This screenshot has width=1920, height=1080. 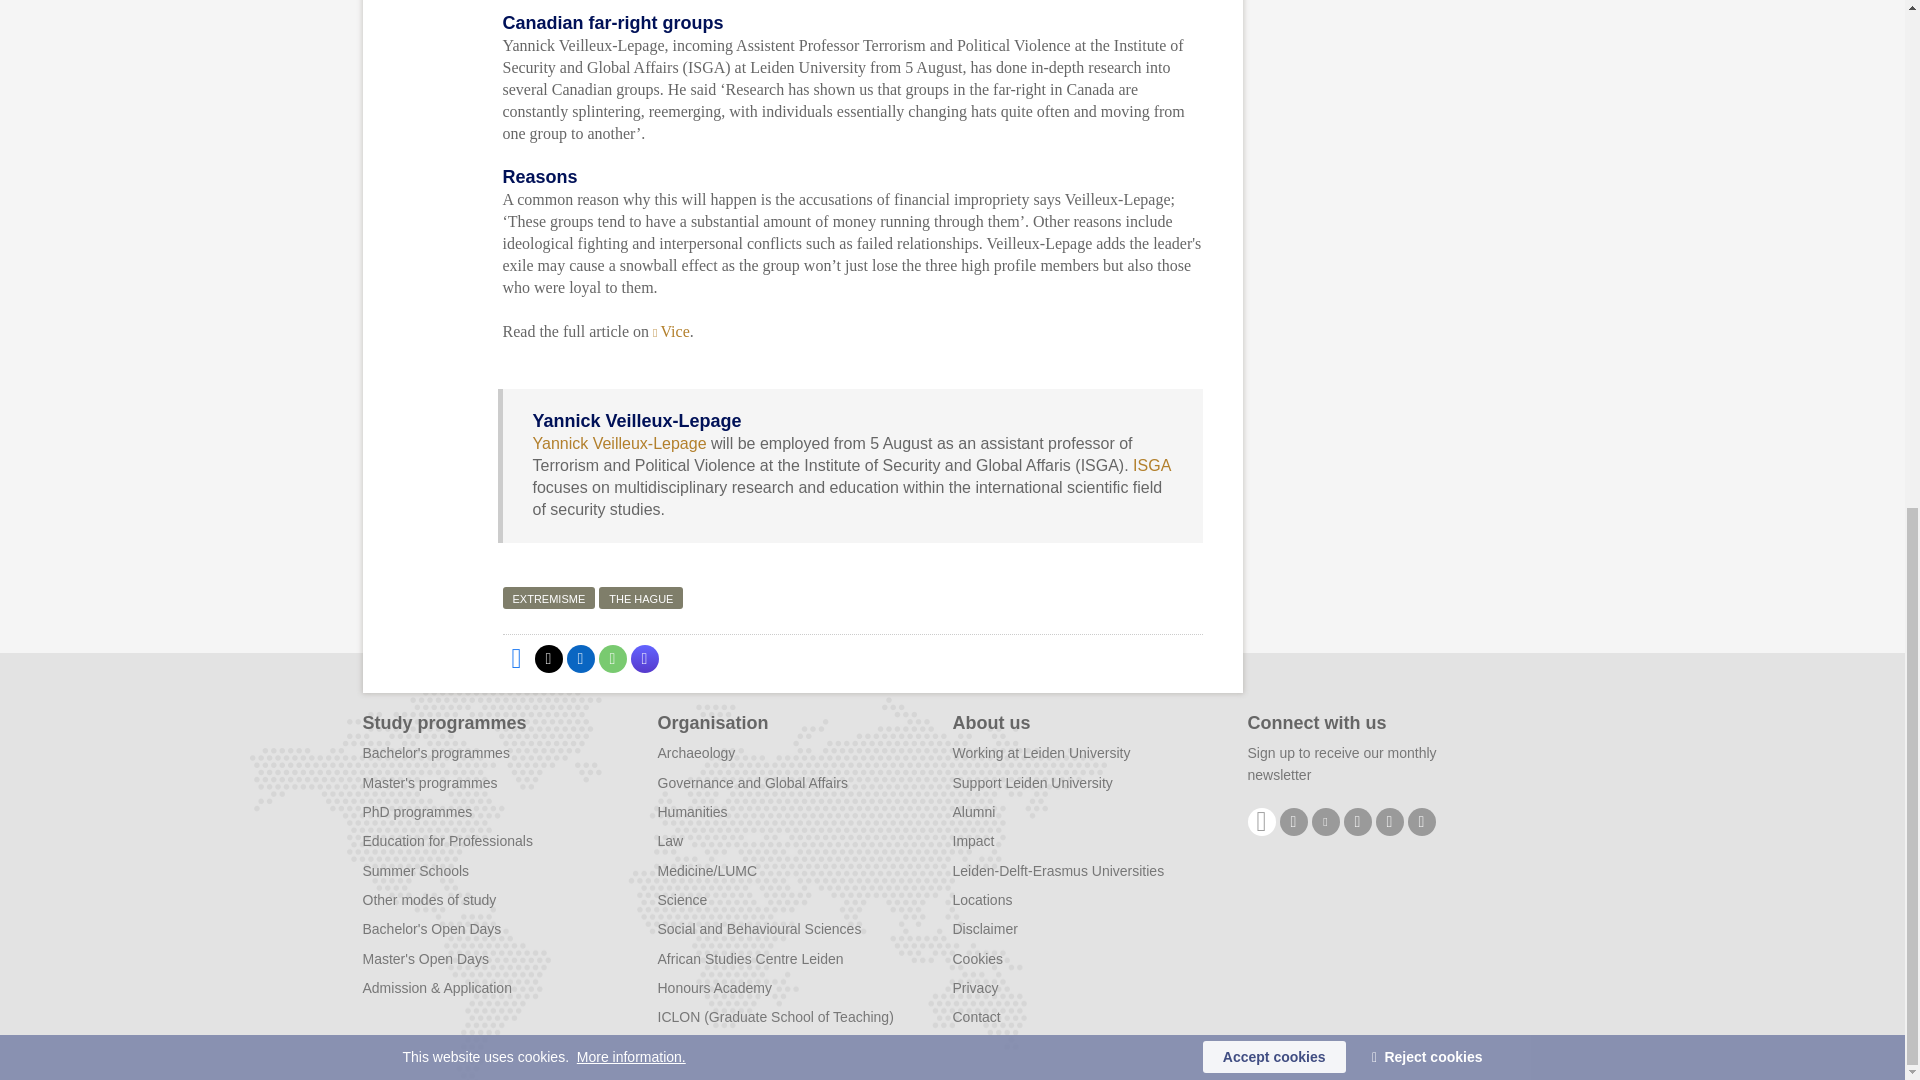 I want to click on THE HAGUE, so click(x=641, y=598).